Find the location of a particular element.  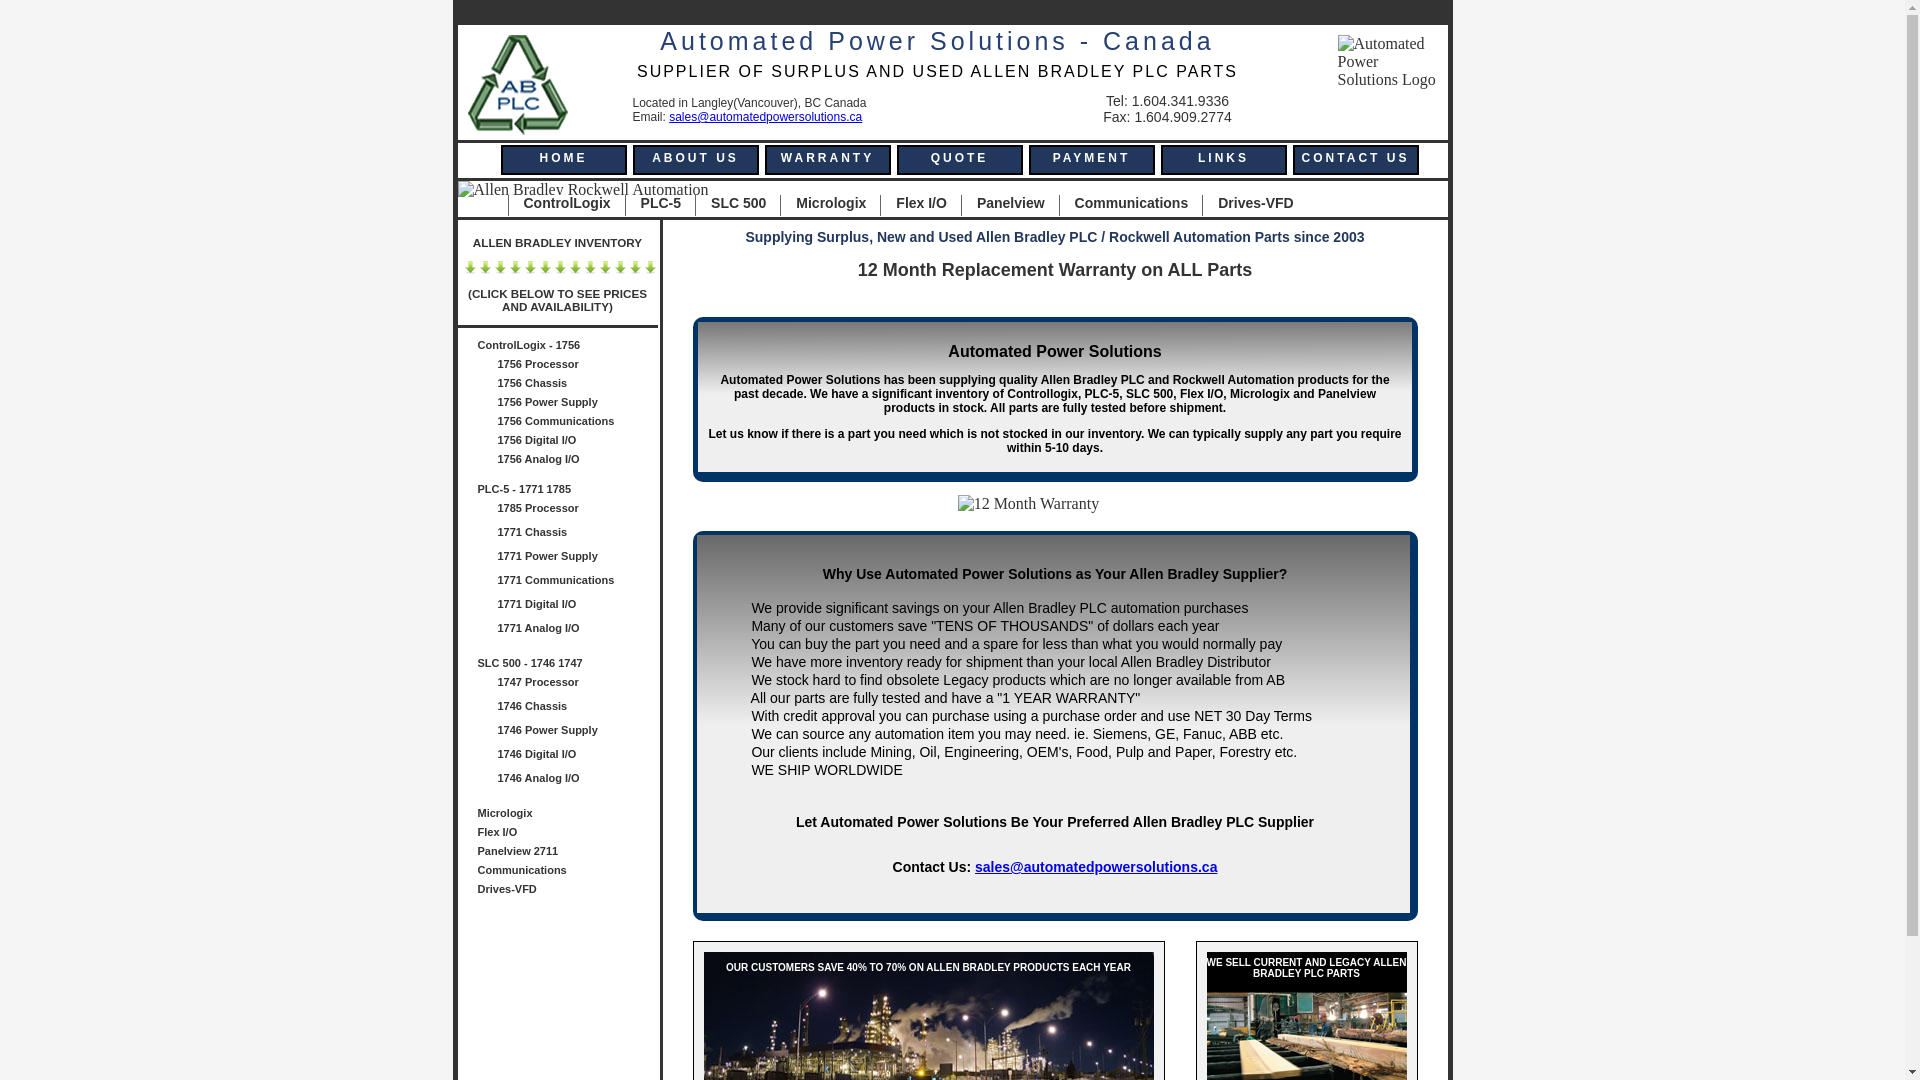

ControlLogix is located at coordinates (560, 206).